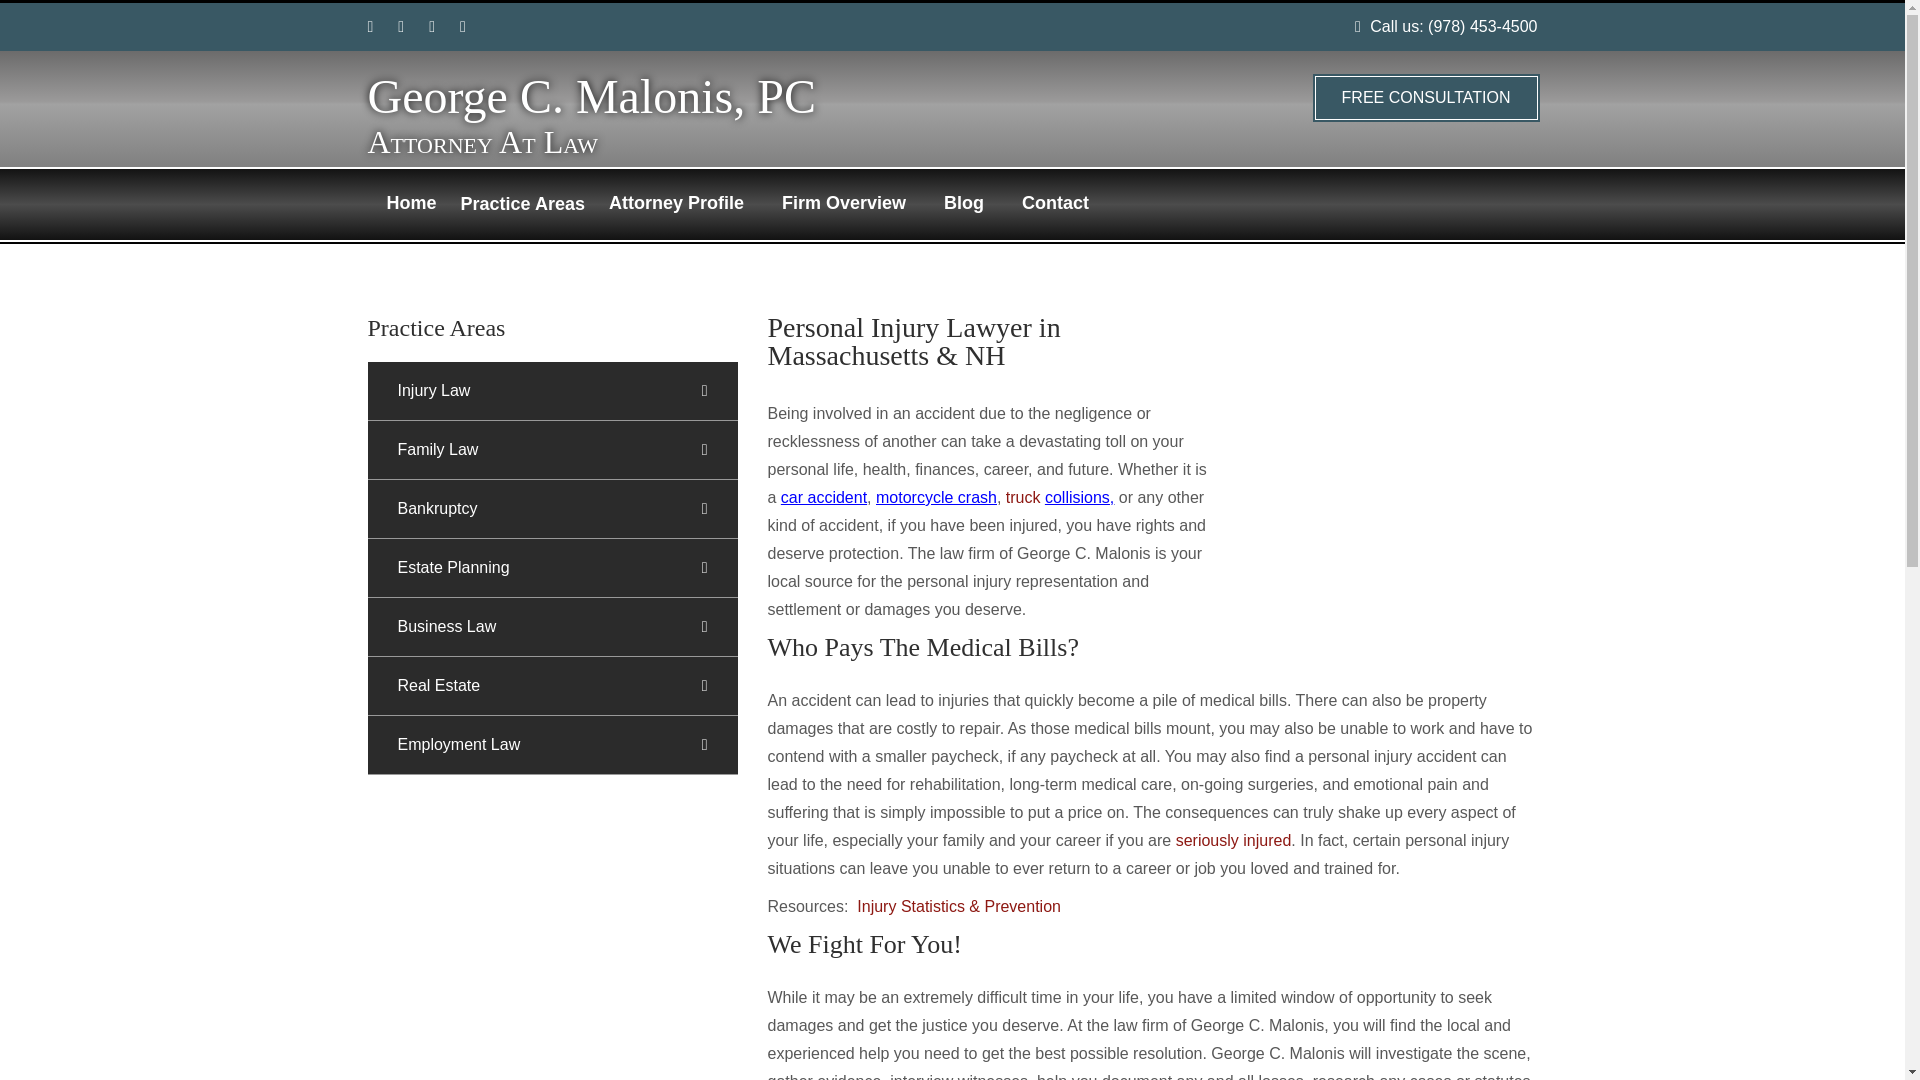  I want to click on twitter, so click(432, 26).